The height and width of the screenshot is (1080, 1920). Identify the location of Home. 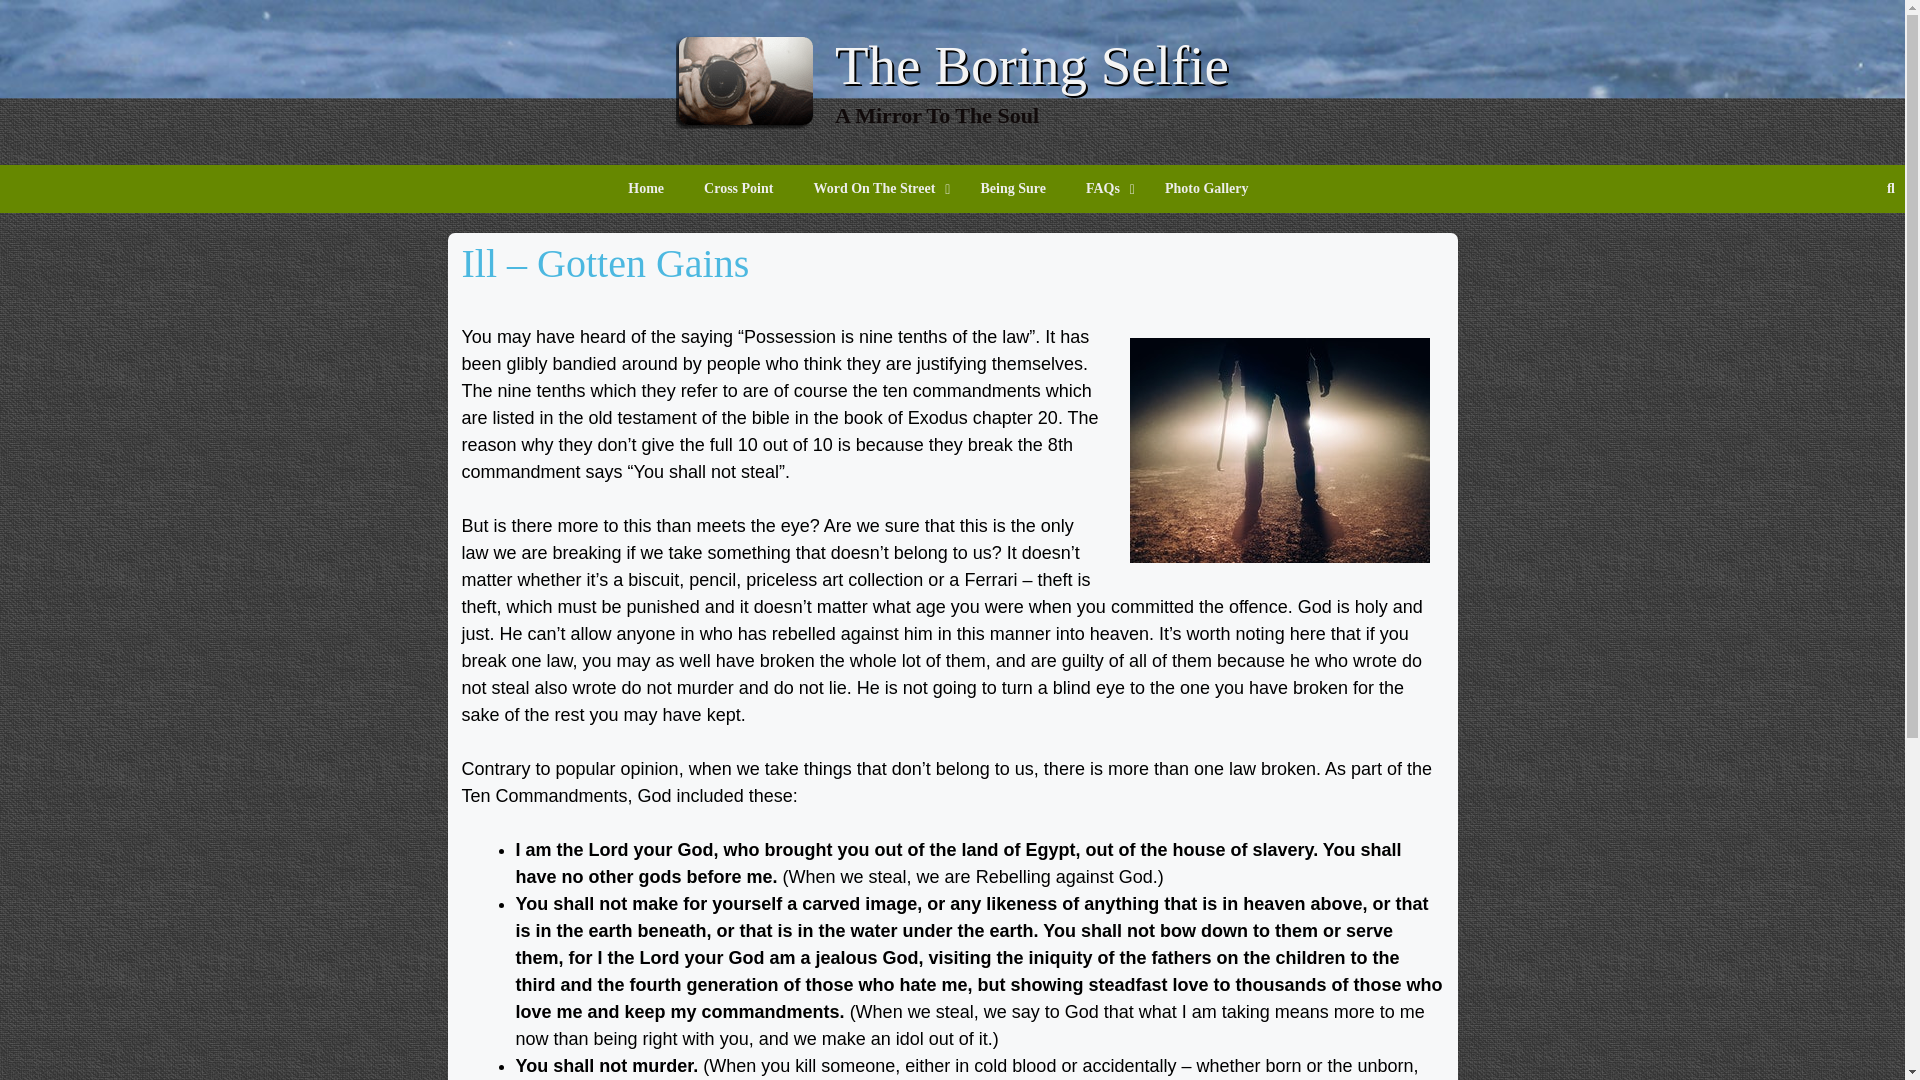
(646, 188).